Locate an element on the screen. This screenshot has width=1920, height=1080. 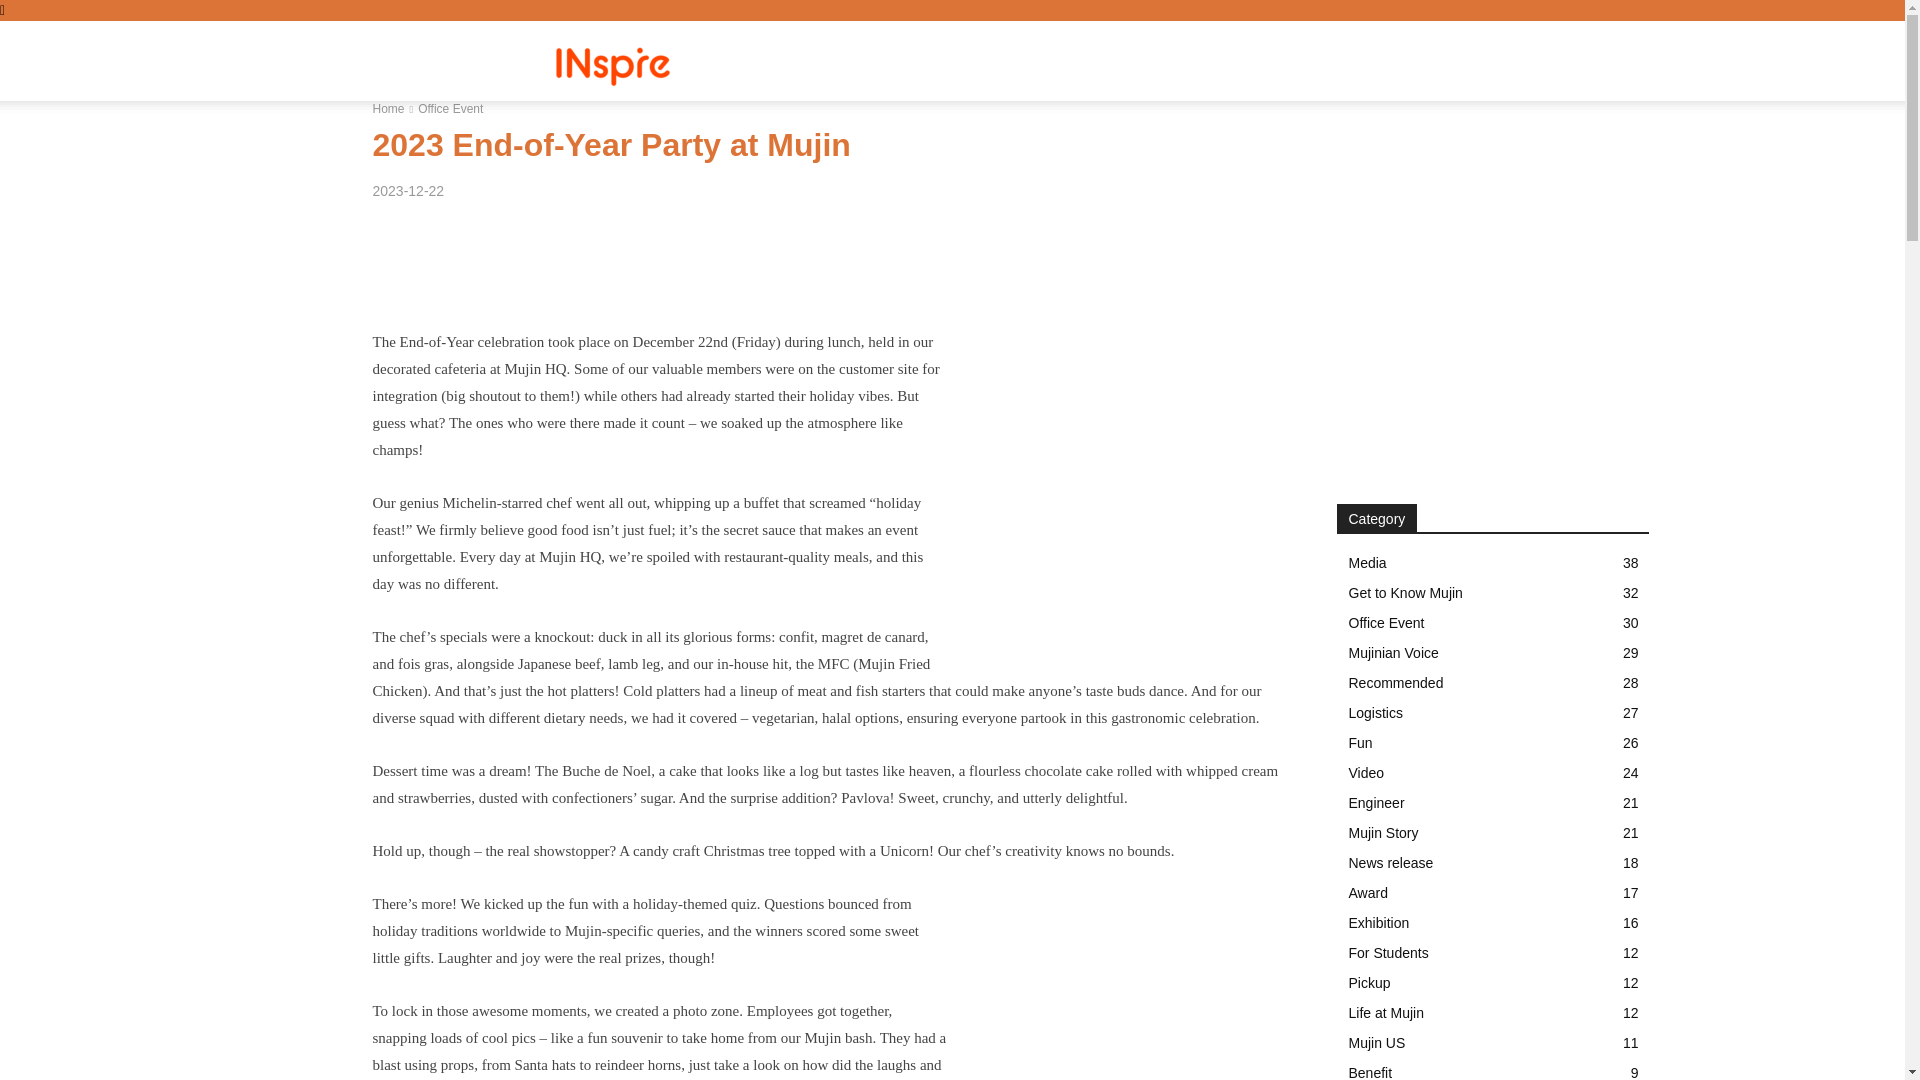
View all posts in Office Event is located at coordinates (450, 108).